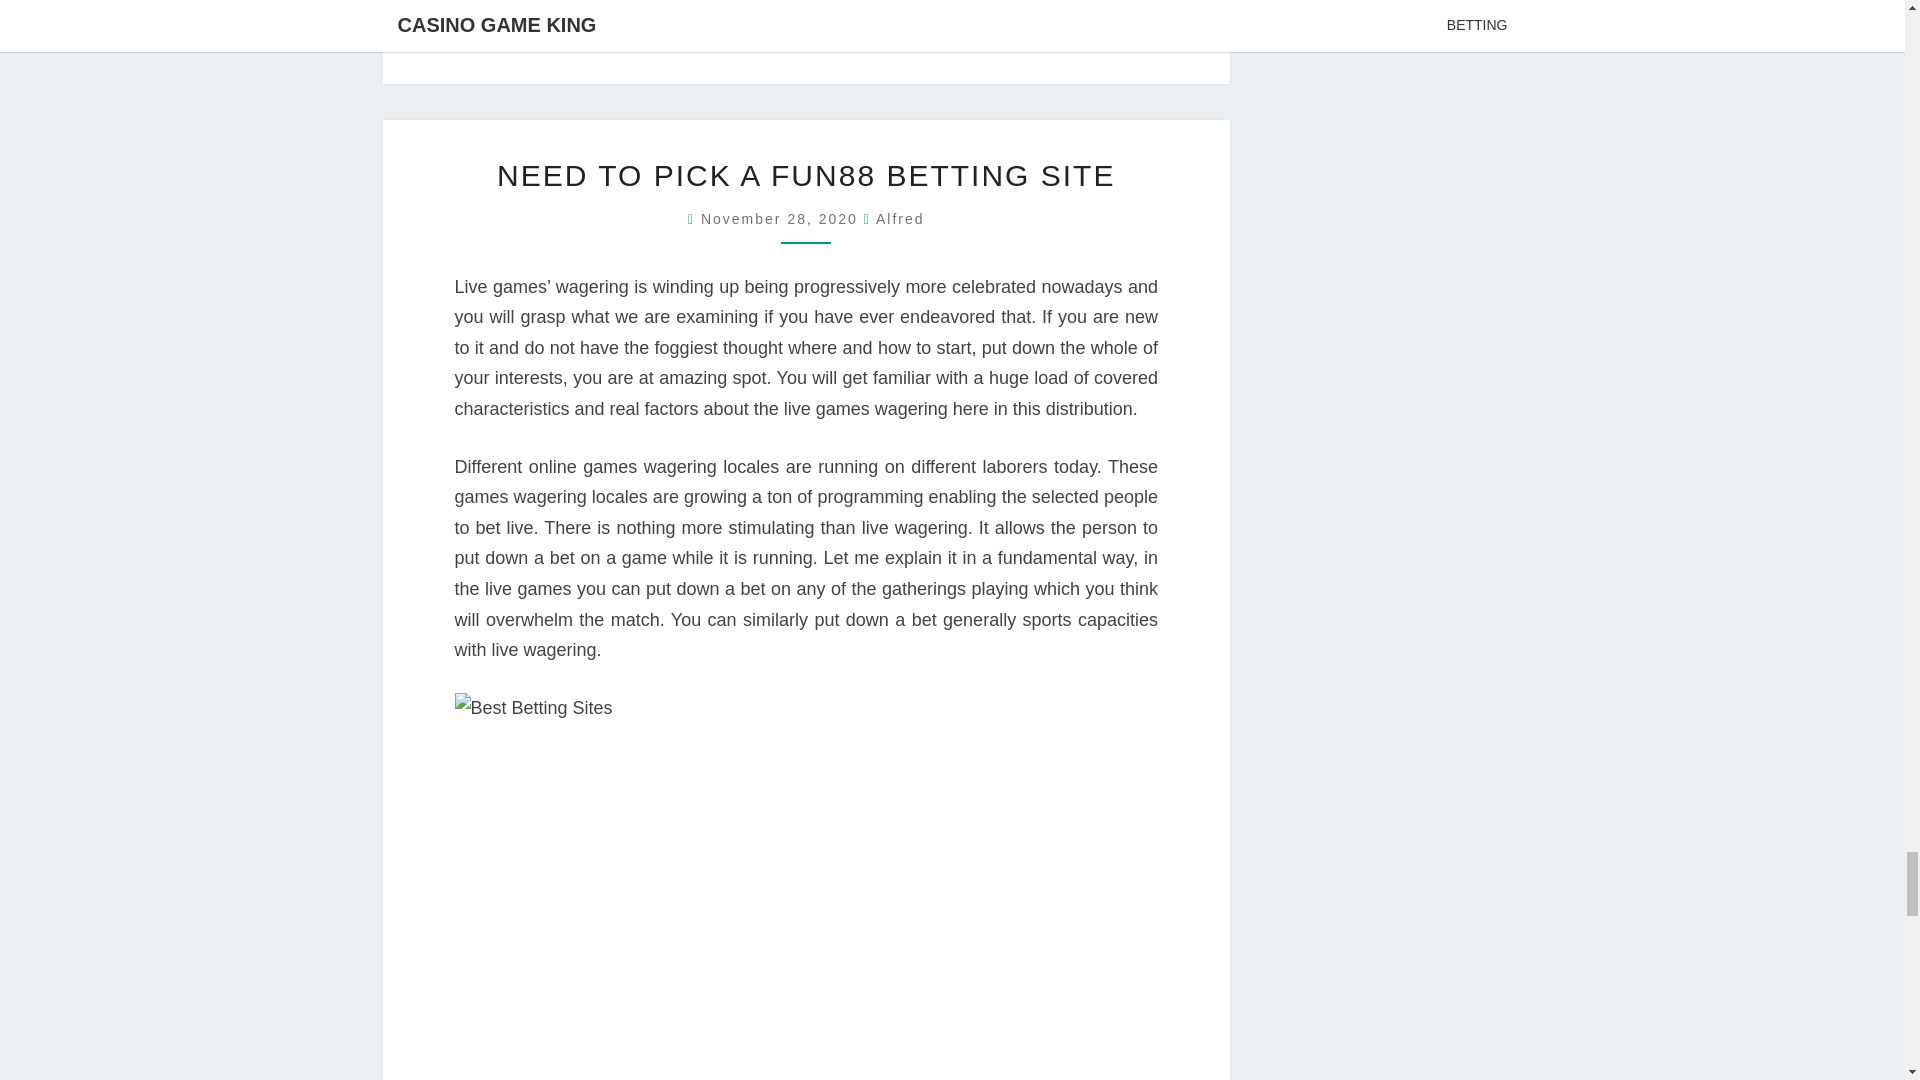 Image resolution: width=1920 pixels, height=1080 pixels. I want to click on 5:19 am, so click(782, 218).